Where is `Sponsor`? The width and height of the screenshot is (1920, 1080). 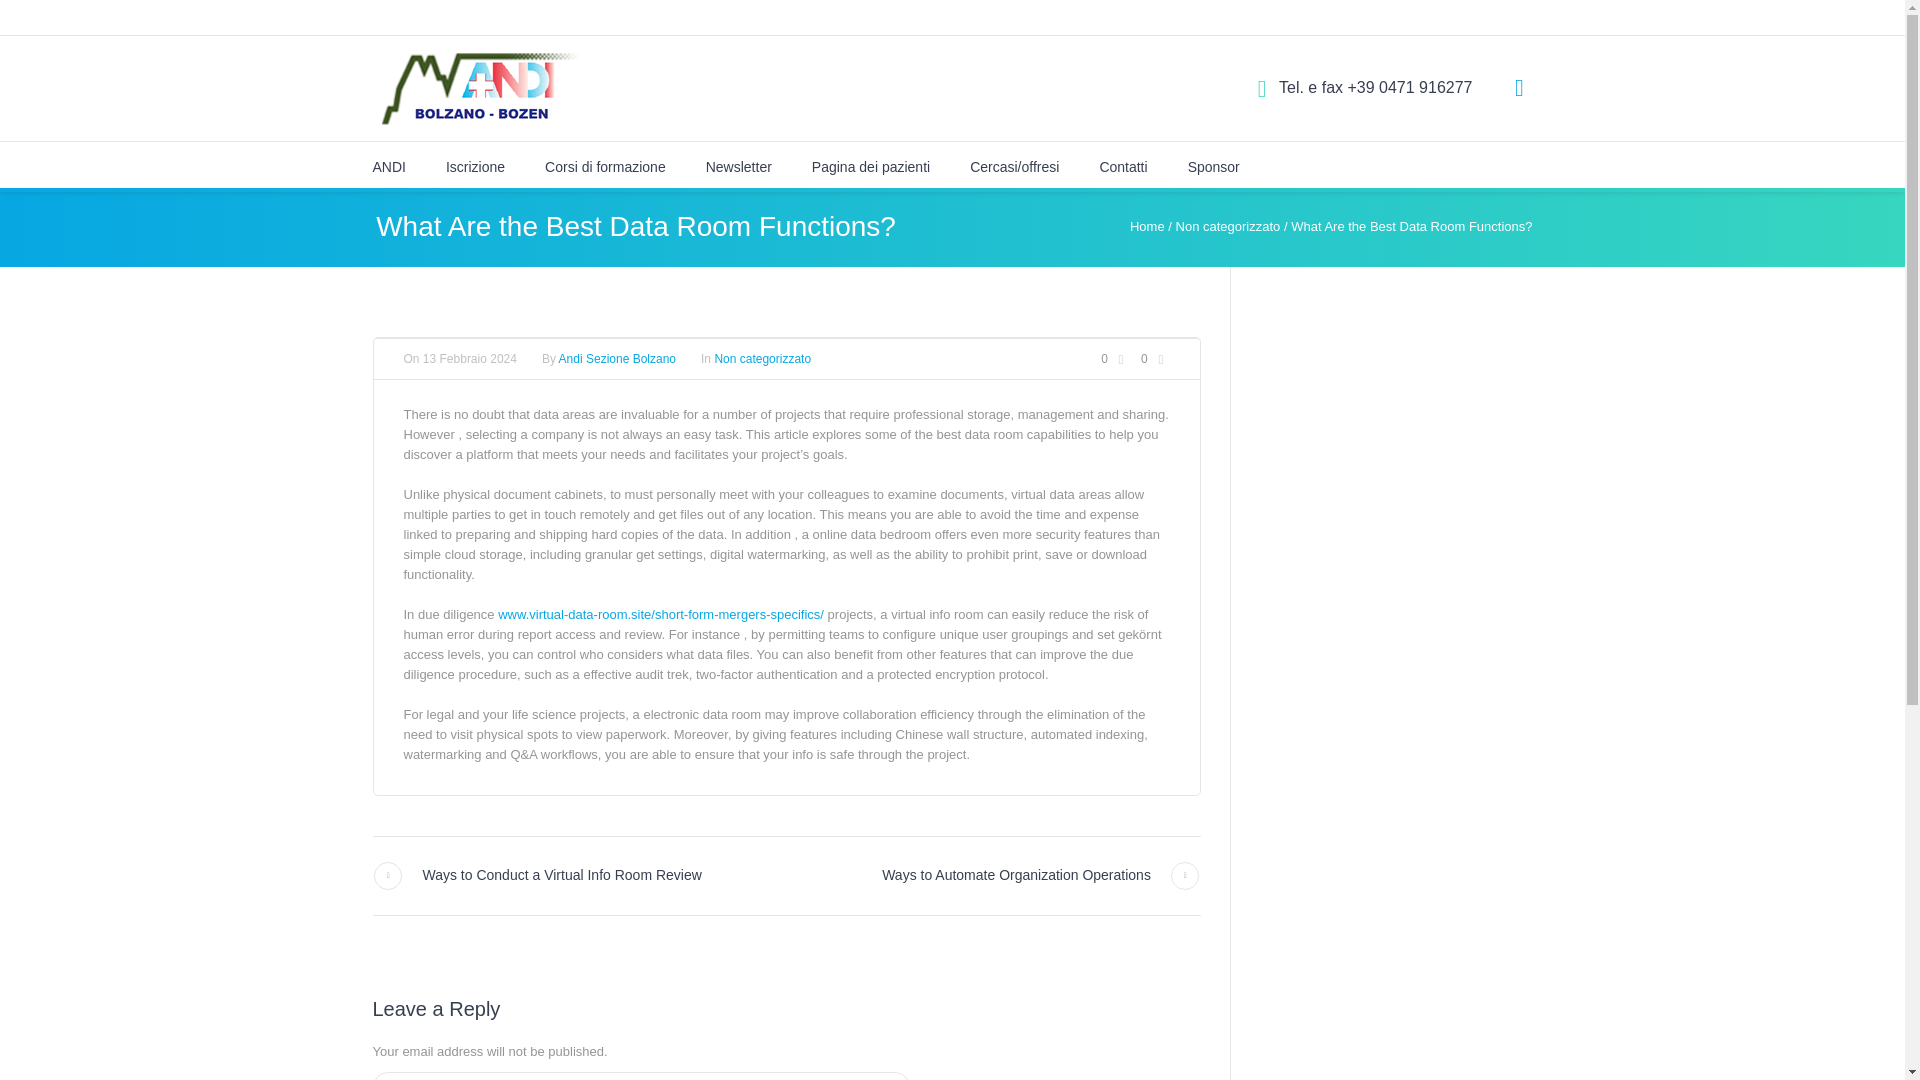
Sponsor is located at coordinates (1214, 166).